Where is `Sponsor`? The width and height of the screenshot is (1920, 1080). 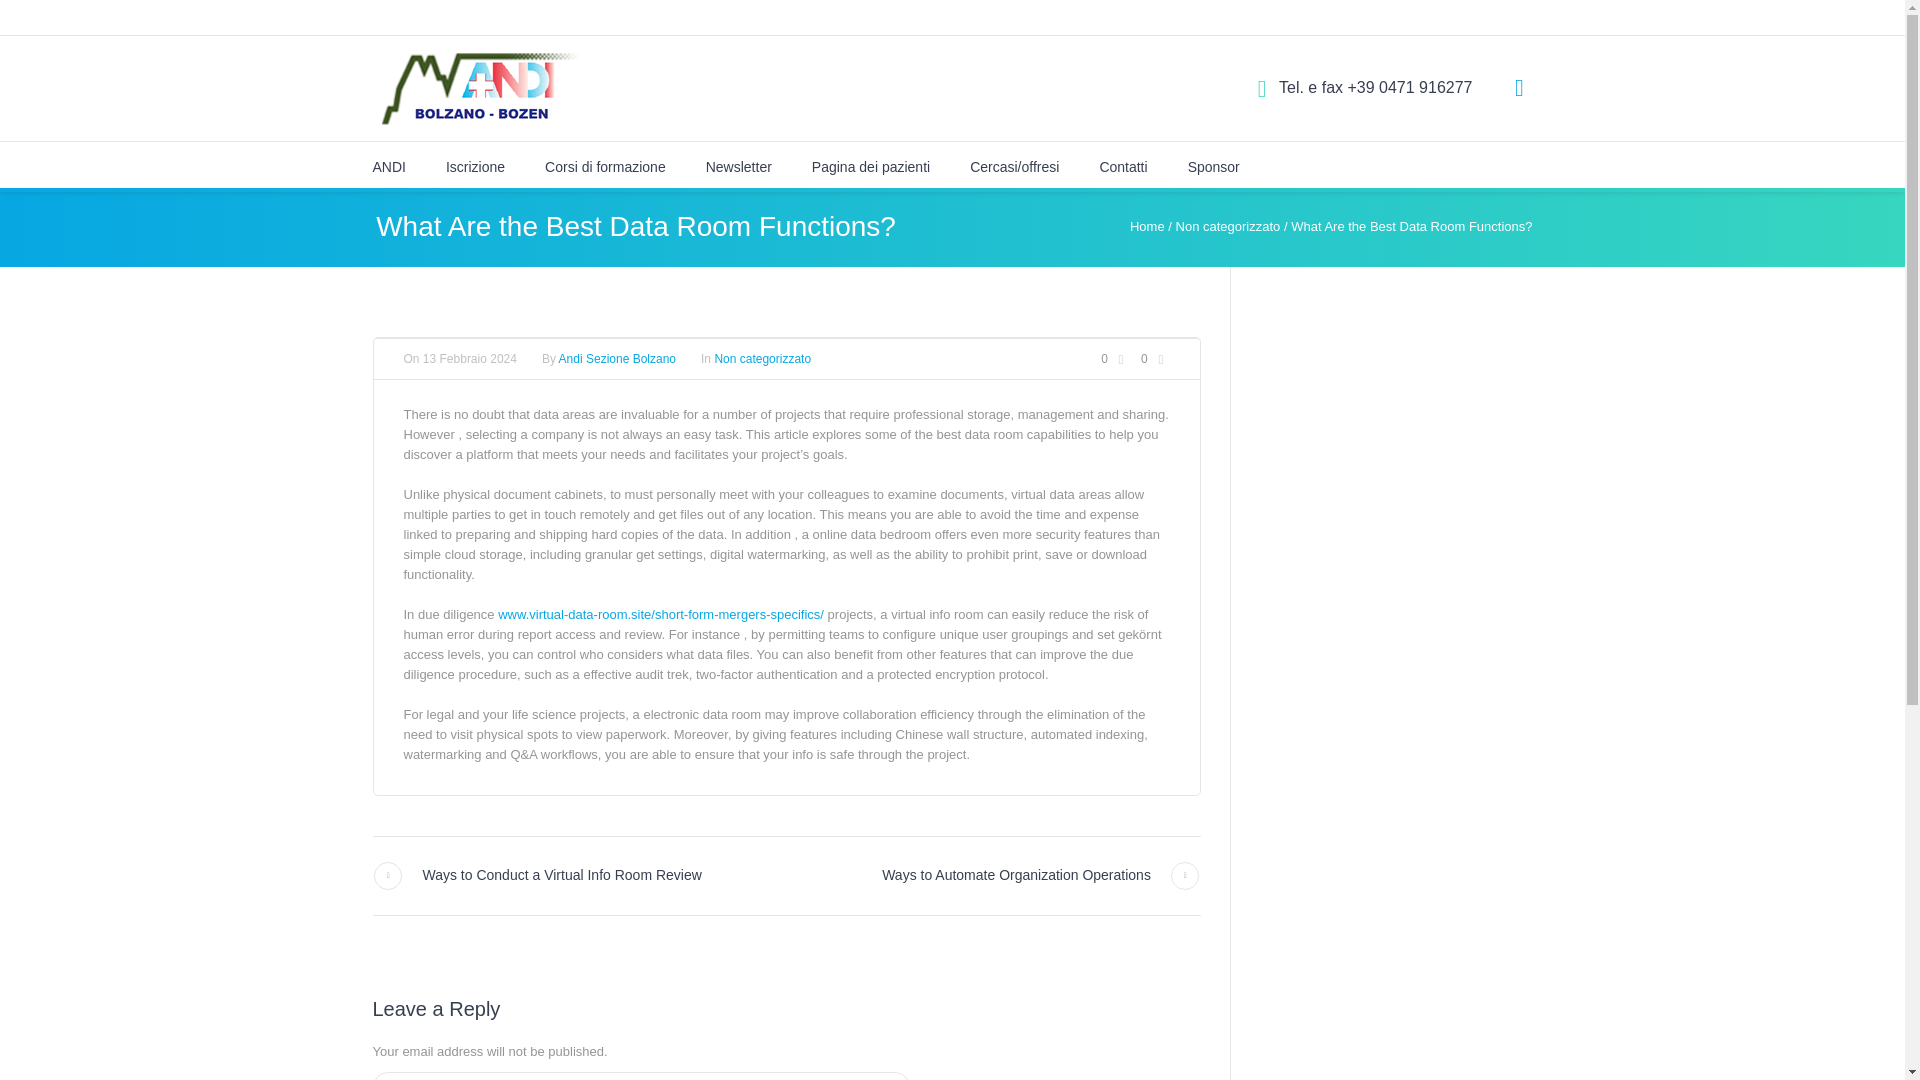
Sponsor is located at coordinates (1214, 166).